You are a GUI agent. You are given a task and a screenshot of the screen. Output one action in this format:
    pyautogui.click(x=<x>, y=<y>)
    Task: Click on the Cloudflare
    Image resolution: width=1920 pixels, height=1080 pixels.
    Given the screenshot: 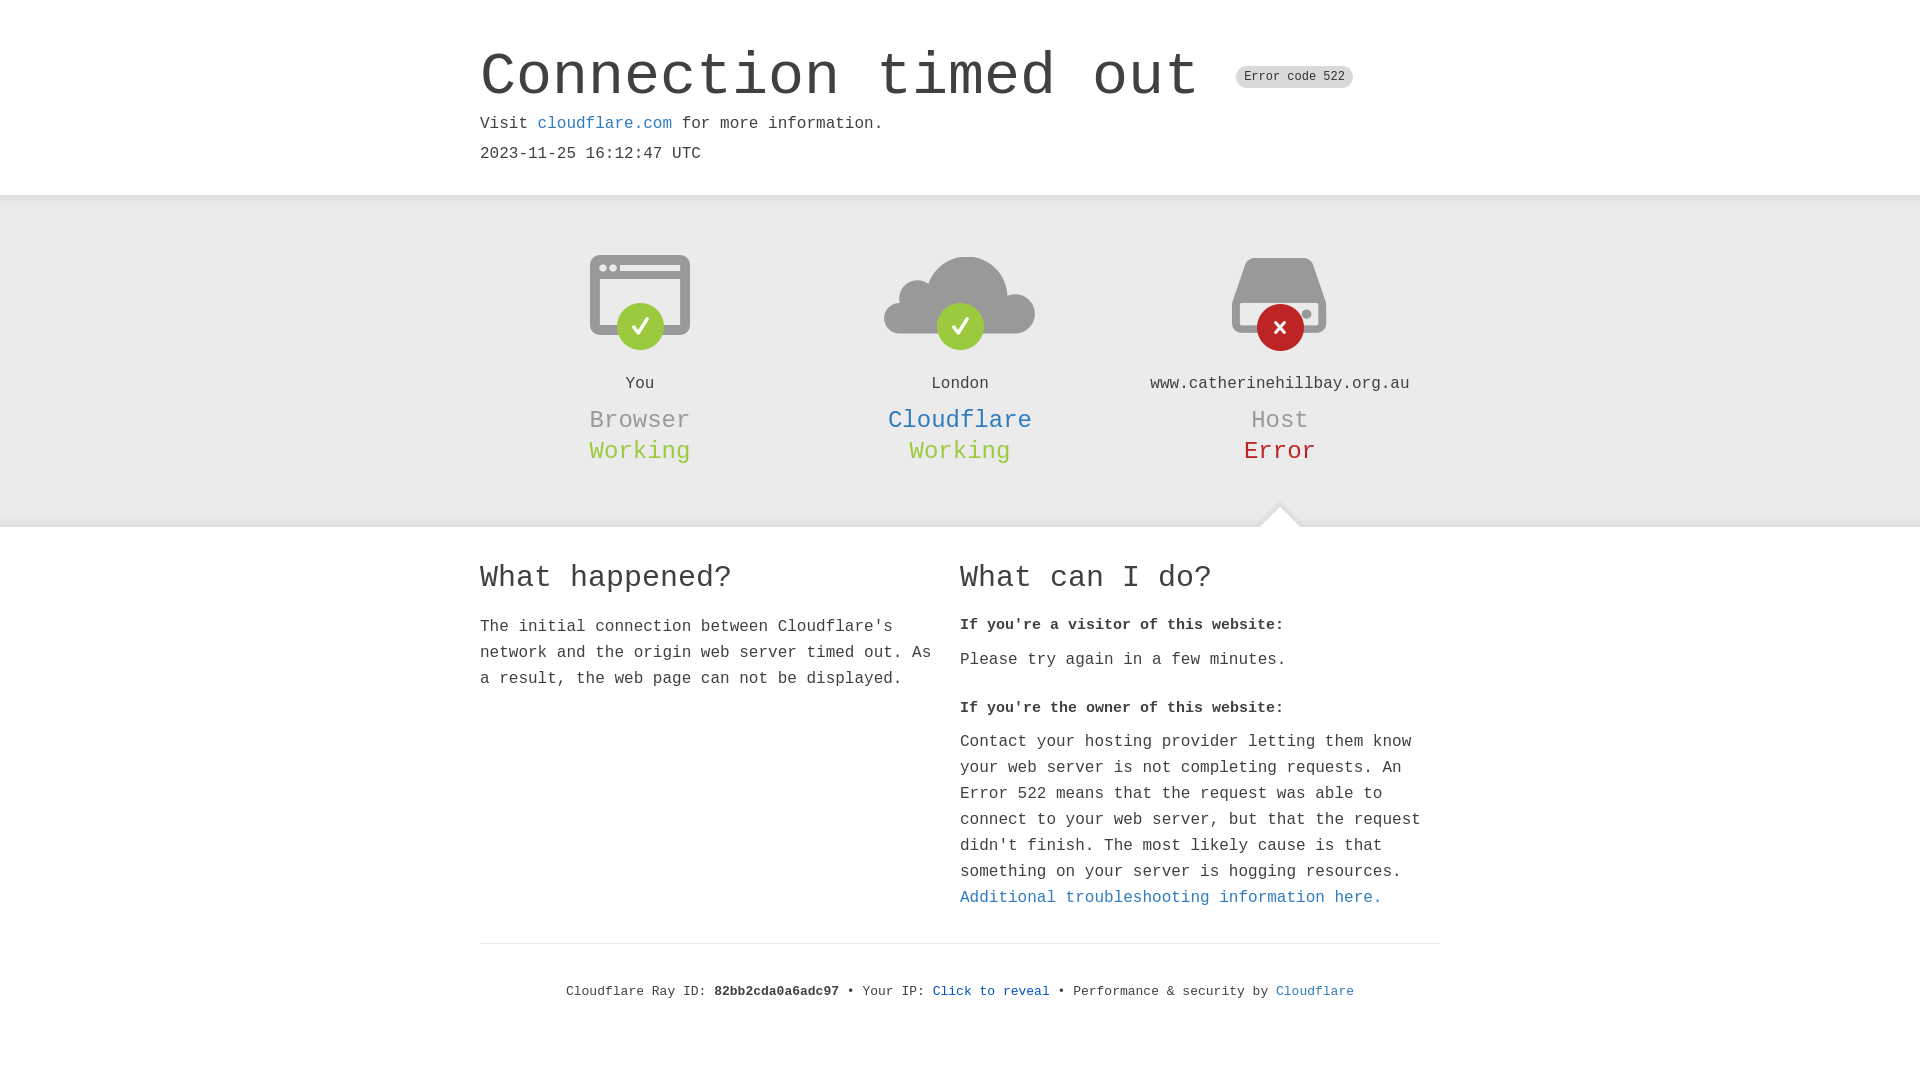 What is the action you would take?
    pyautogui.click(x=960, y=420)
    